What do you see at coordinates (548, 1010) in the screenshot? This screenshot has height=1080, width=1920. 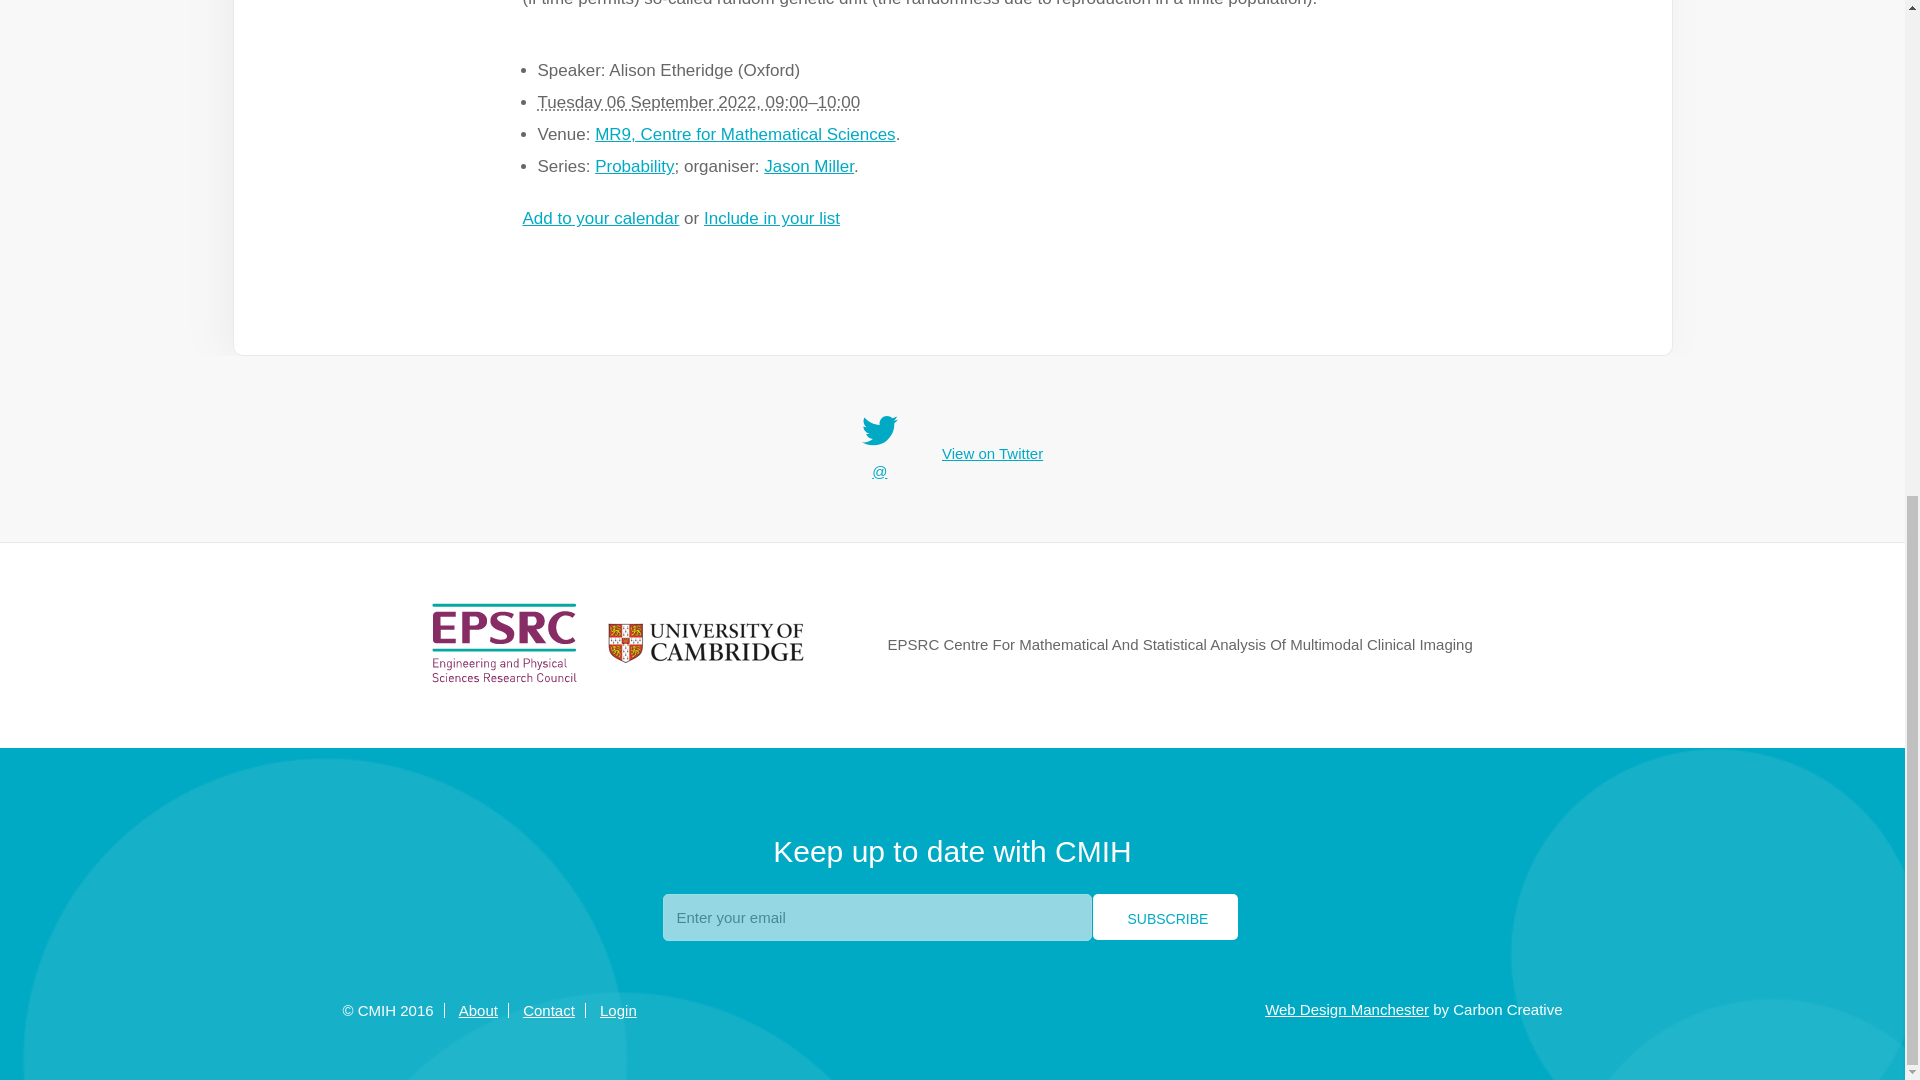 I see `Contact` at bounding box center [548, 1010].